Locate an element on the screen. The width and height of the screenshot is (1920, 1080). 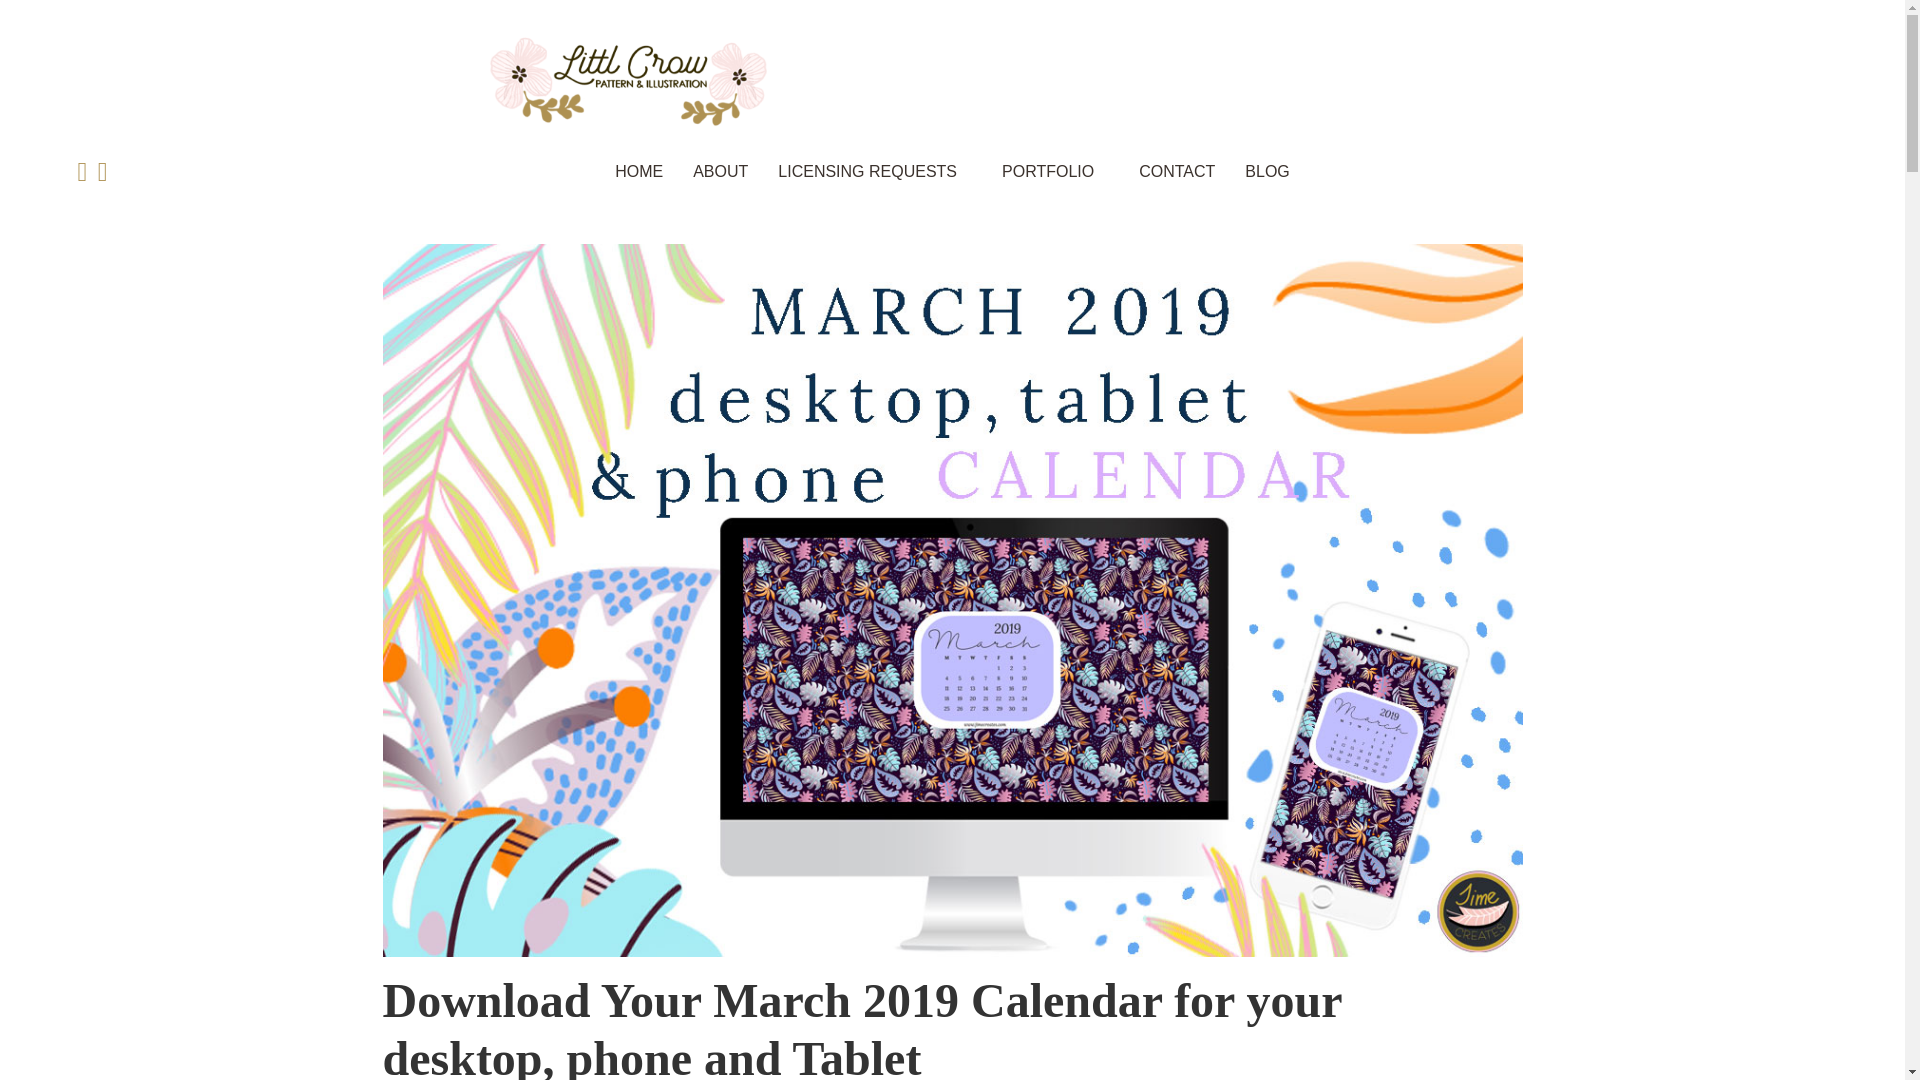
PORTFOLIO is located at coordinates (1048, 172).